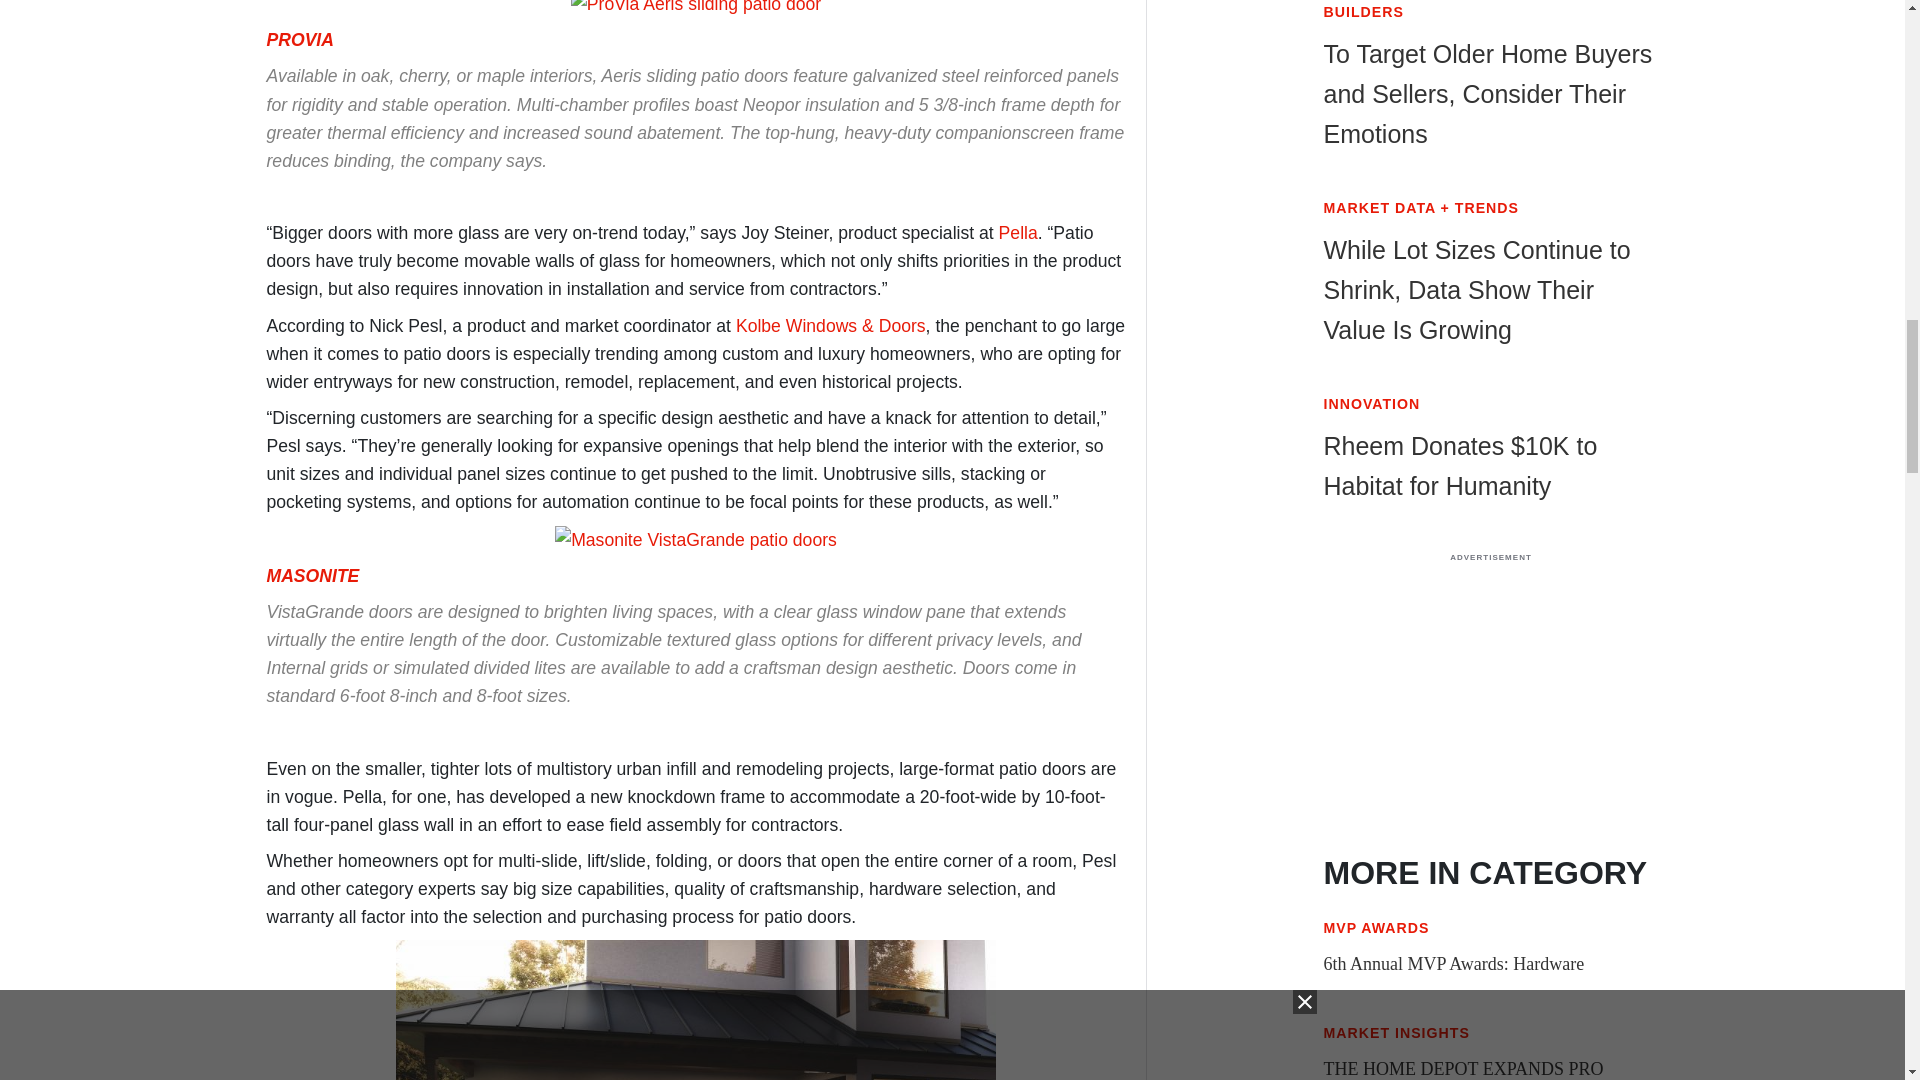 The height and width of the screenshot is (1080, 1920). I want to click on Pella, so click(1018, 232).